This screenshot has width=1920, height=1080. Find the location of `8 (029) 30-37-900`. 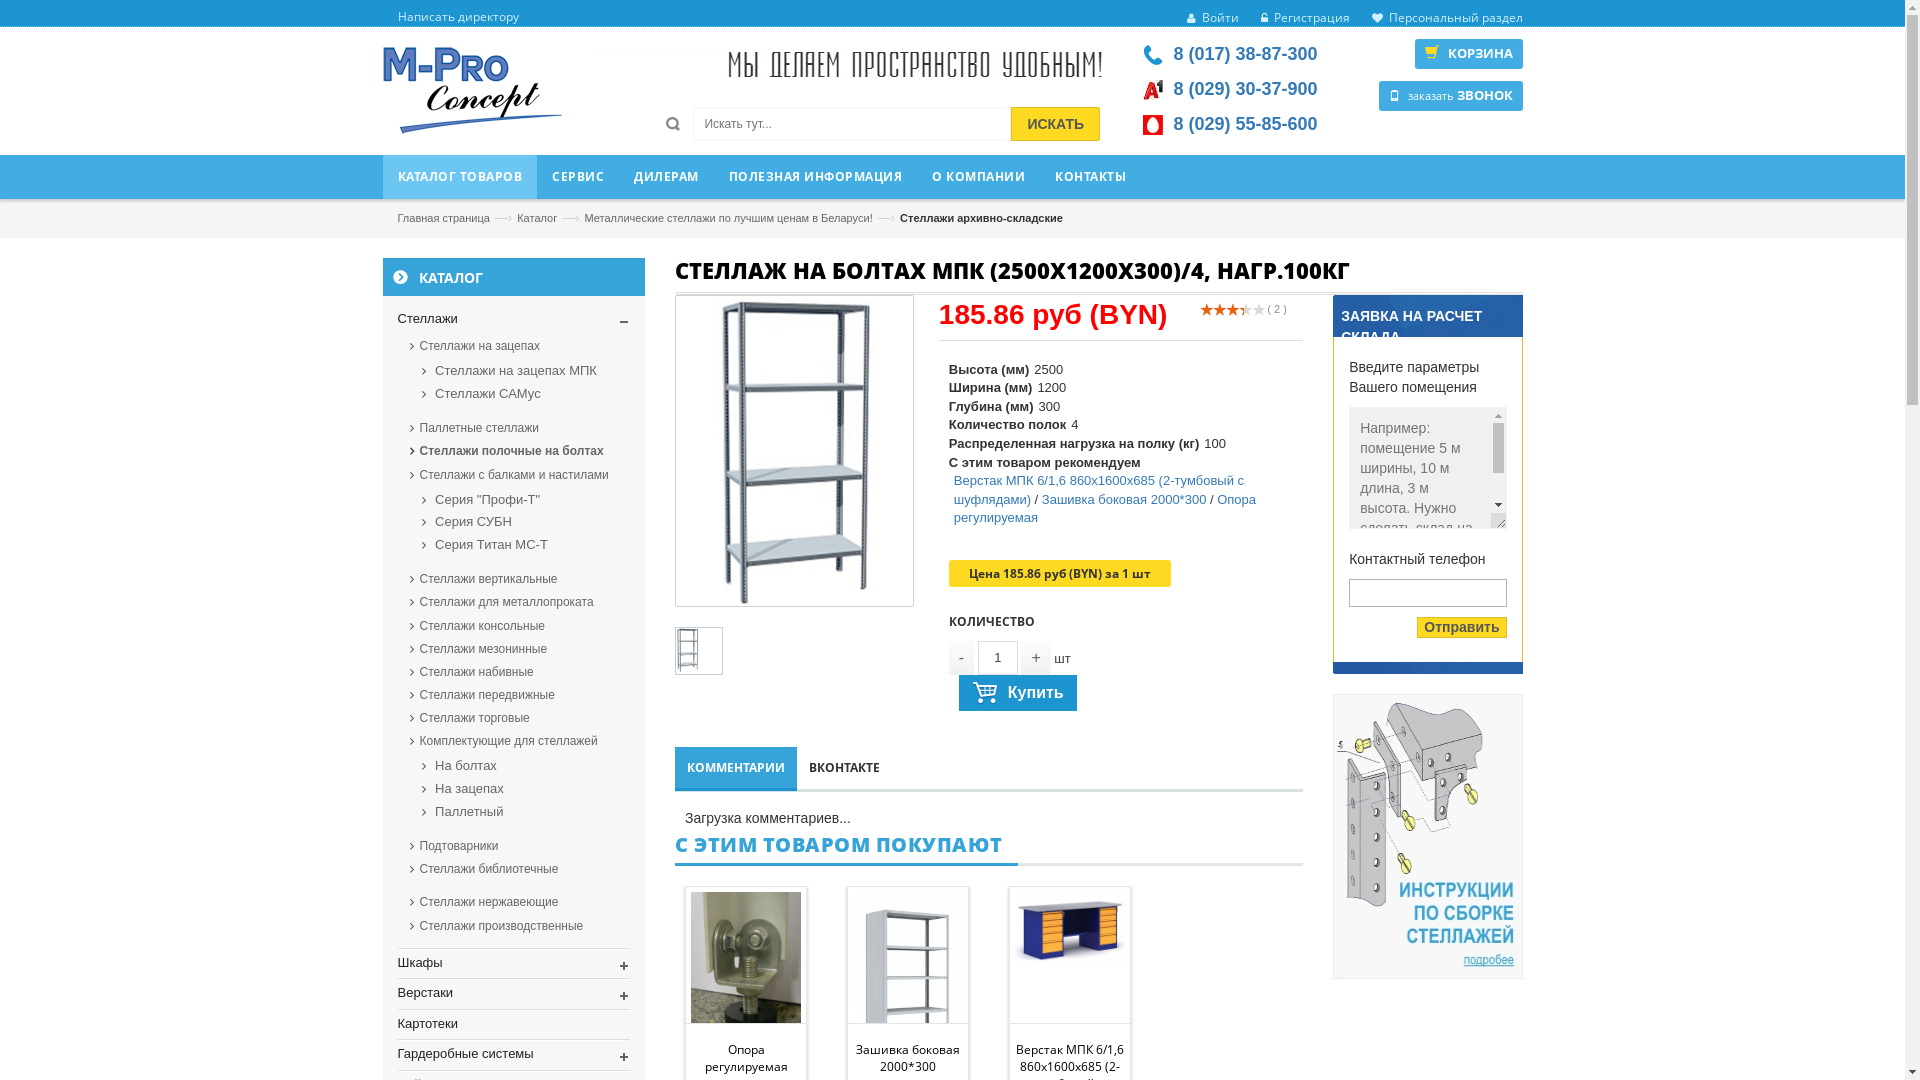

8 (029) 30-37-900 is located at coordinates (1245, 89).